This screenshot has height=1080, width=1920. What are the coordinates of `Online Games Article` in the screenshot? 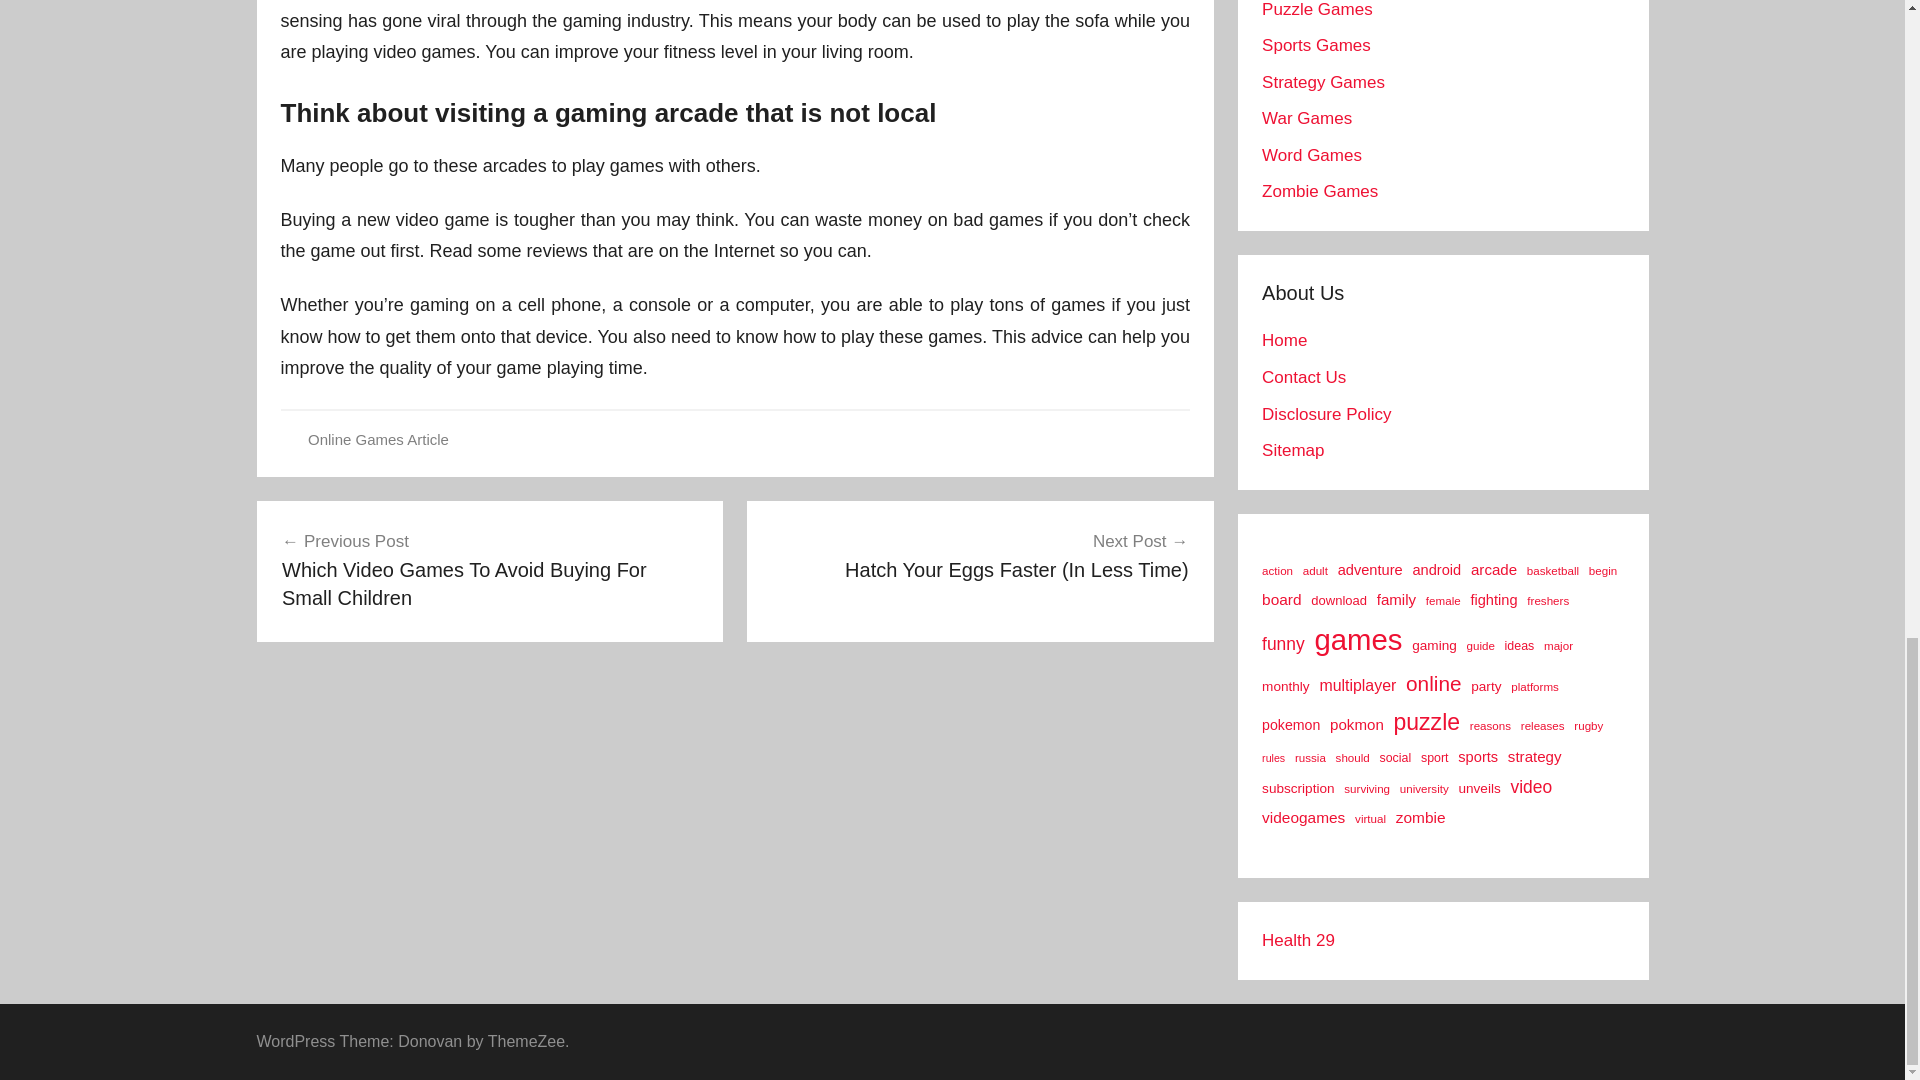 It's located at (378, 439).